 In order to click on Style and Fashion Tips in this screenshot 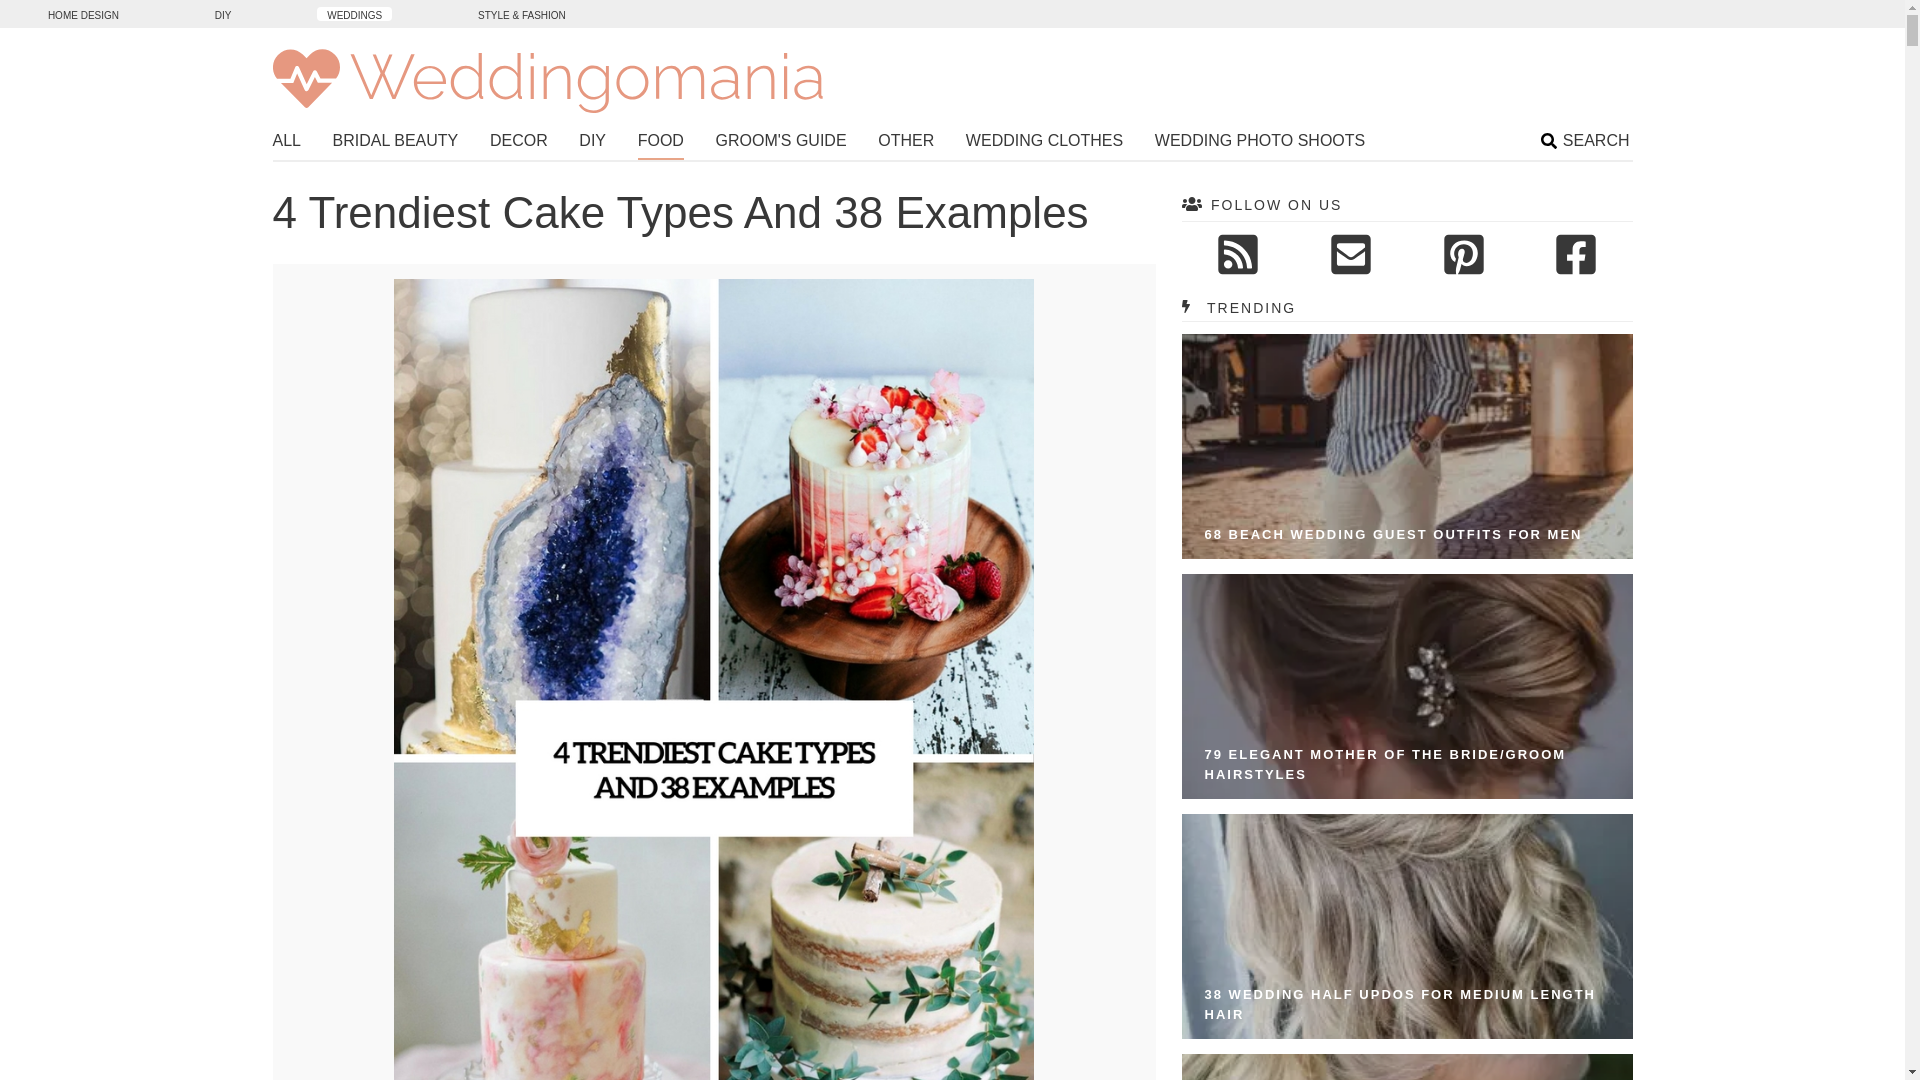, I will do `click(522, 13)`.